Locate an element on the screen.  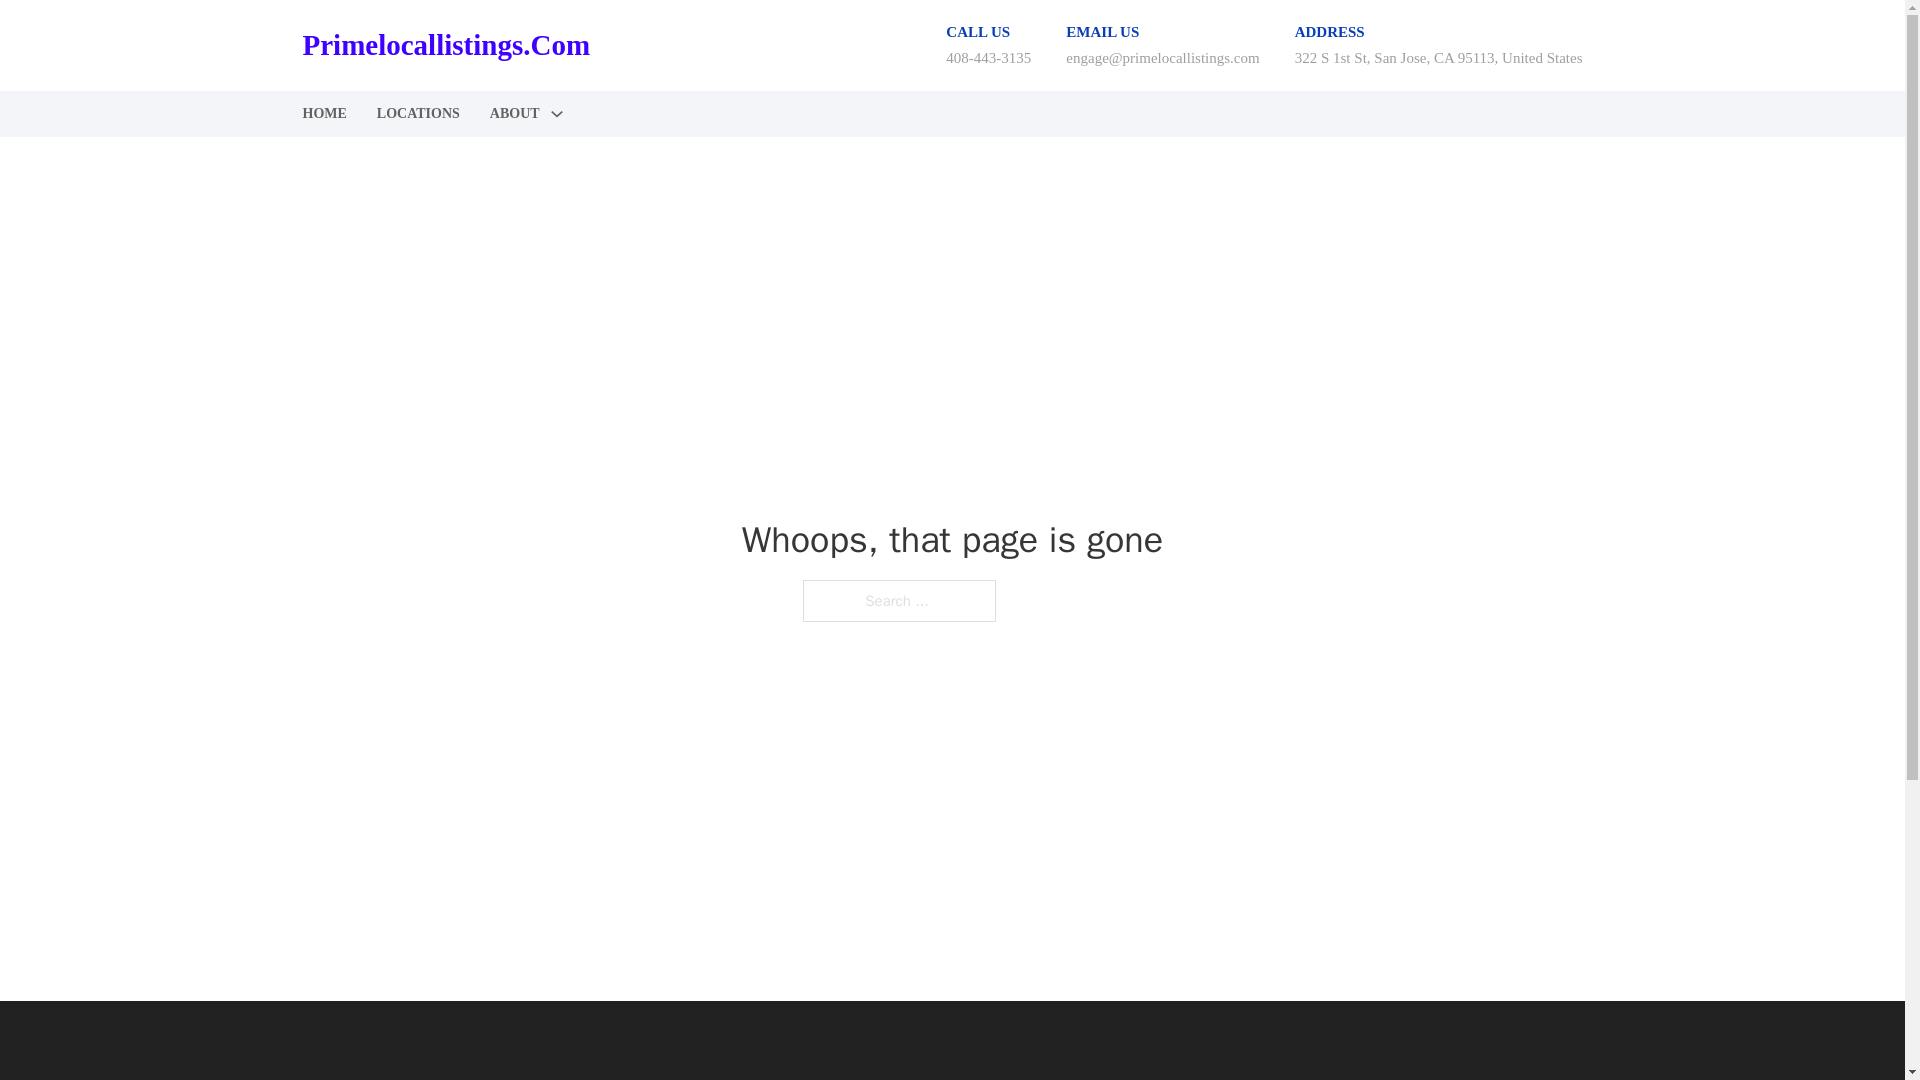
408-443-3135 is located at coordinates (988, 57).